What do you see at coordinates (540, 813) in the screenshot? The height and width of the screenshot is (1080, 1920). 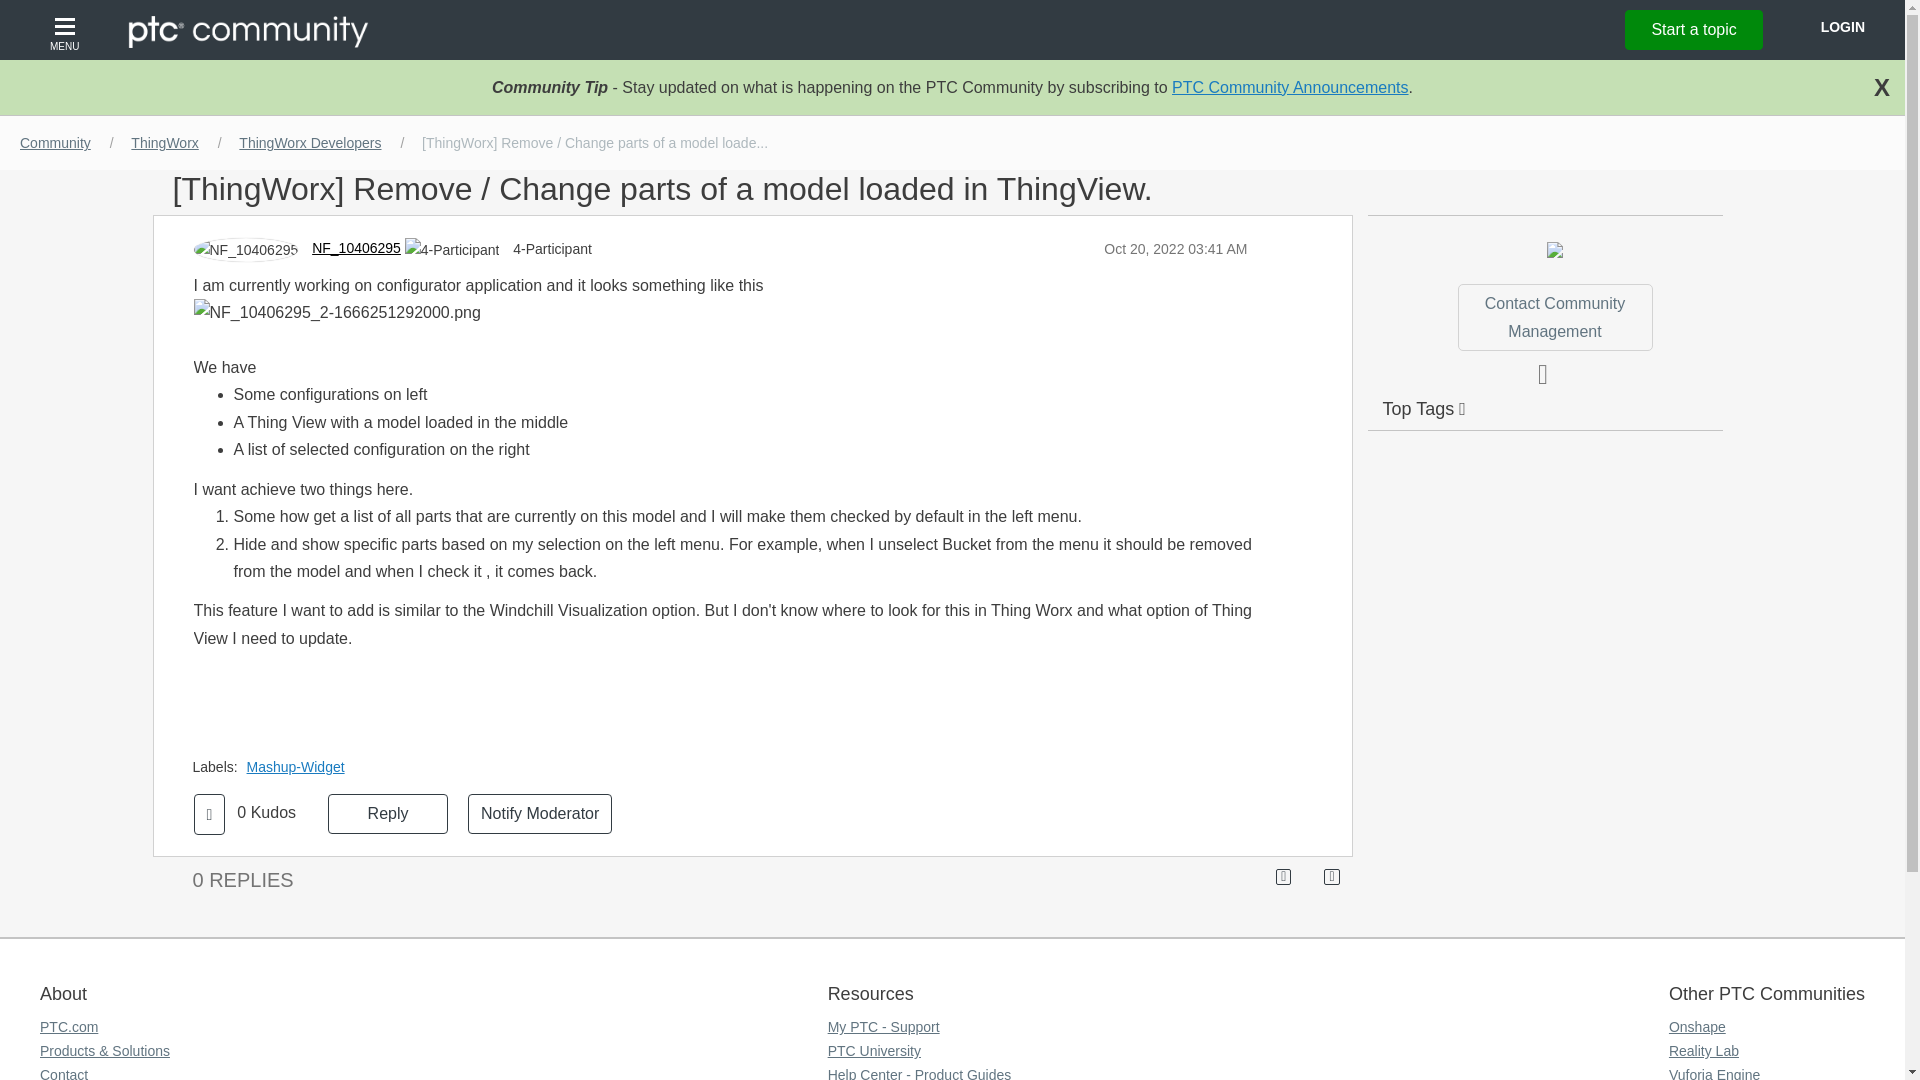 I see `Notify Moderator` at bounding box center [540, 813].